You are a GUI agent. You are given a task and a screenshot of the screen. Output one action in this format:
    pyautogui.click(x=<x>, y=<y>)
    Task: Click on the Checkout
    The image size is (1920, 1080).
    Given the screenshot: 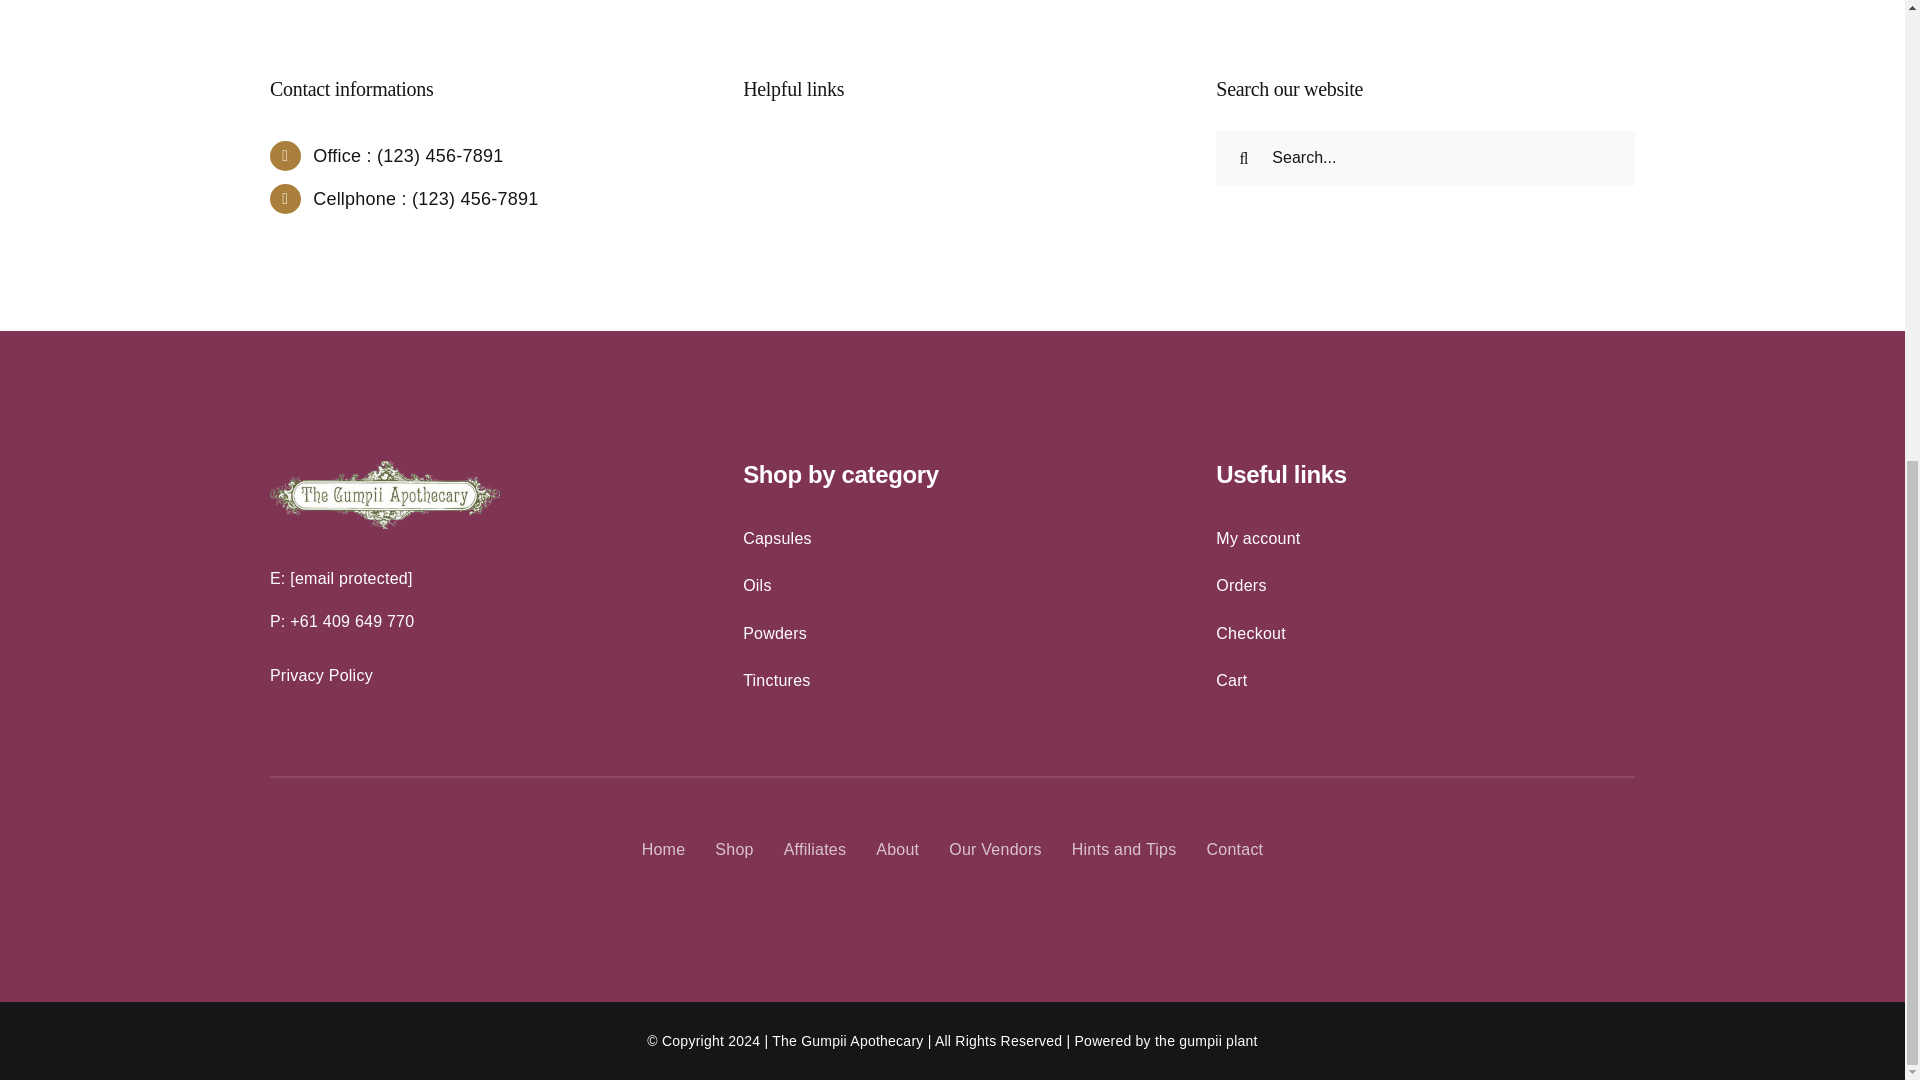 What is the action you would take?
    pyautogui.click(x=1425, y=634)
    